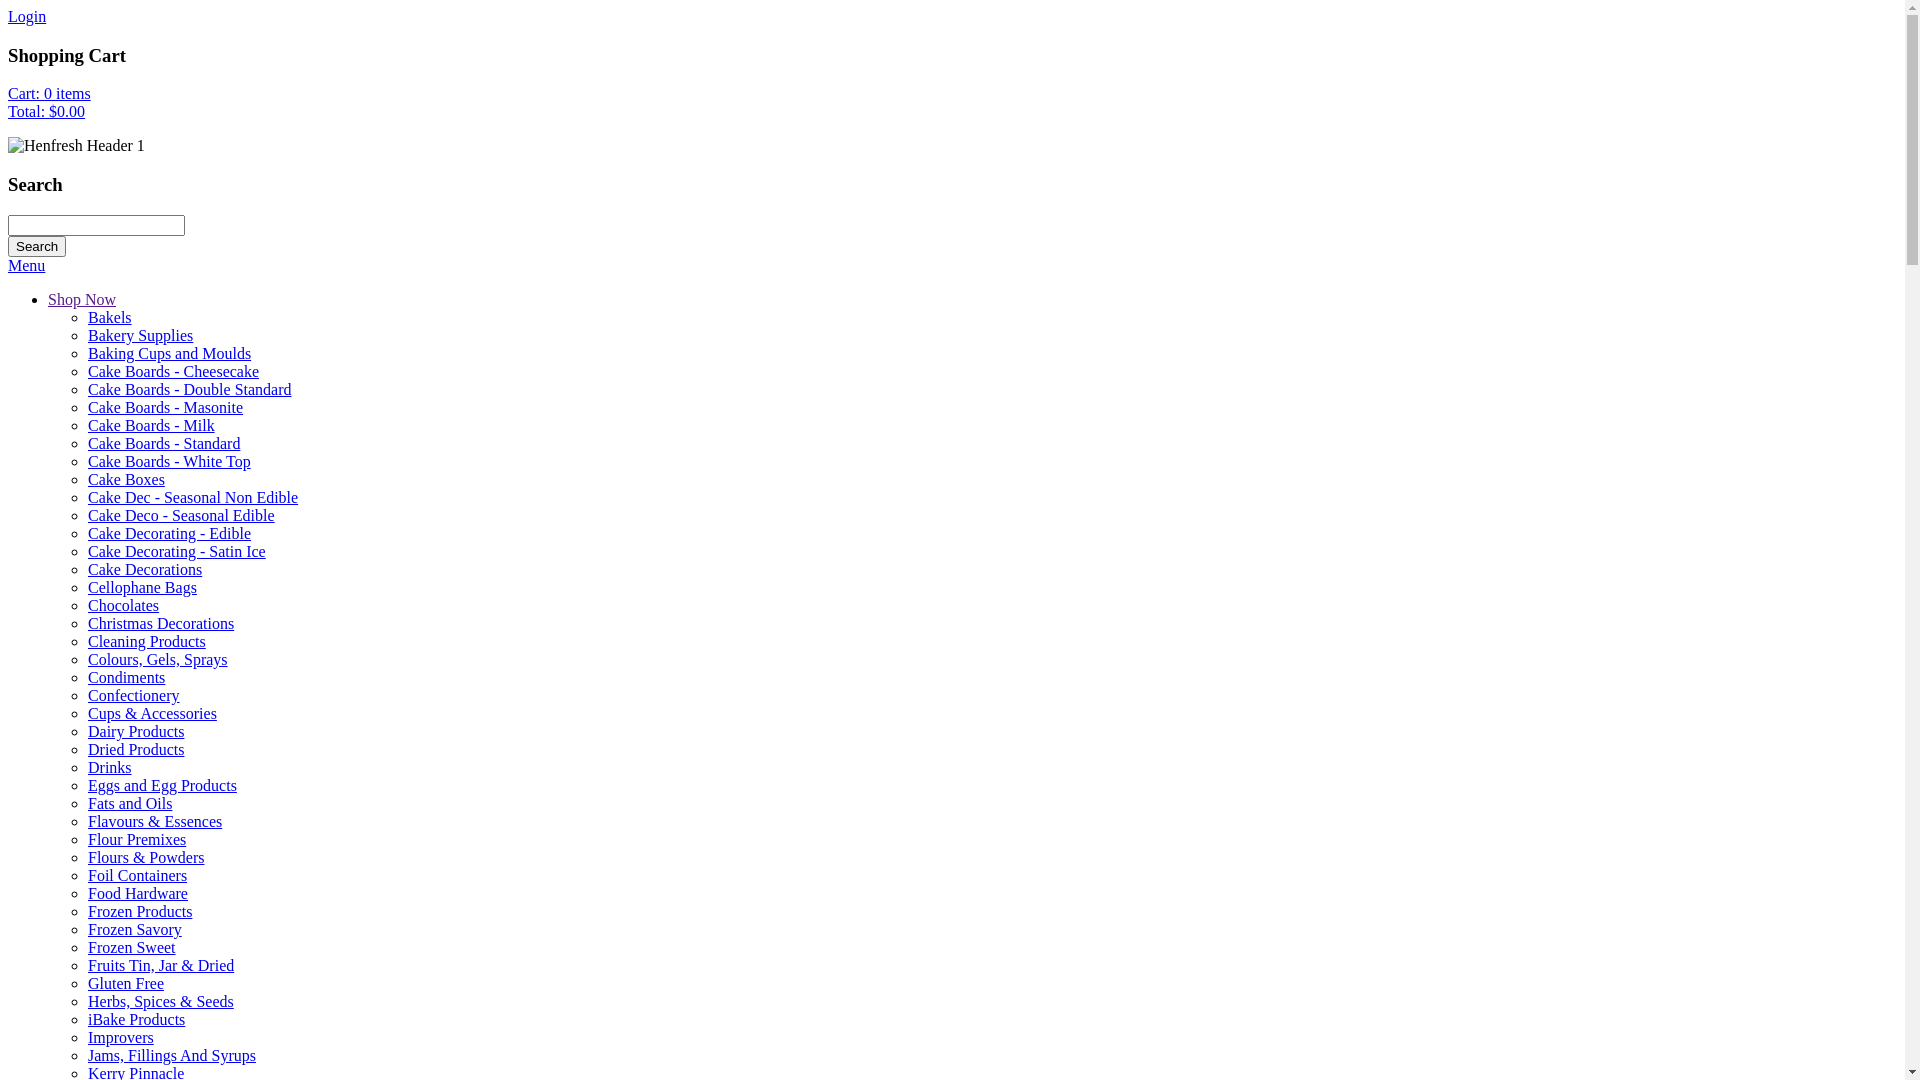 The width and height of the screenshot is (1920, 1080). What do you see at coordinates (146, 858) in the screenshot?
I see `Flours & Powders` at bounding box center [146, 858].